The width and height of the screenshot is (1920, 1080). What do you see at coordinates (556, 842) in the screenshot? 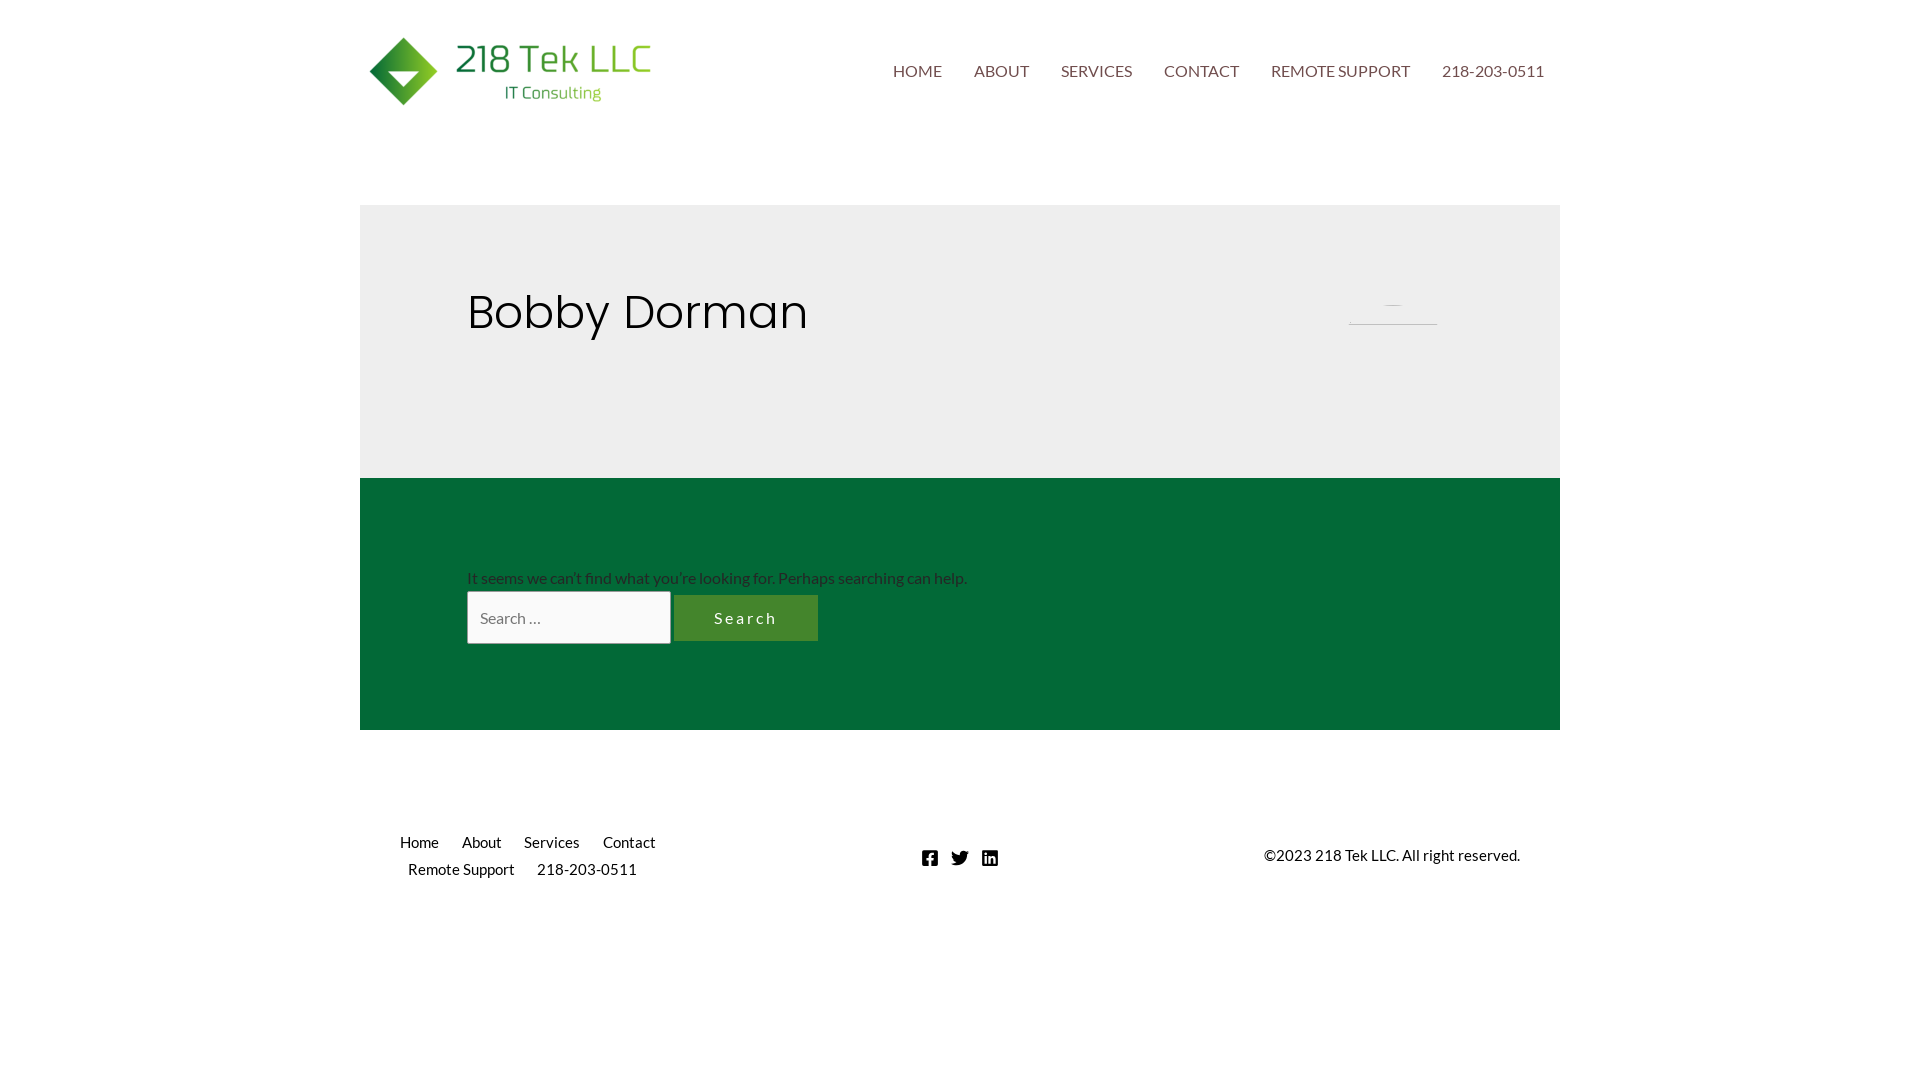
I see `Services` at bounding box center [556, 842].